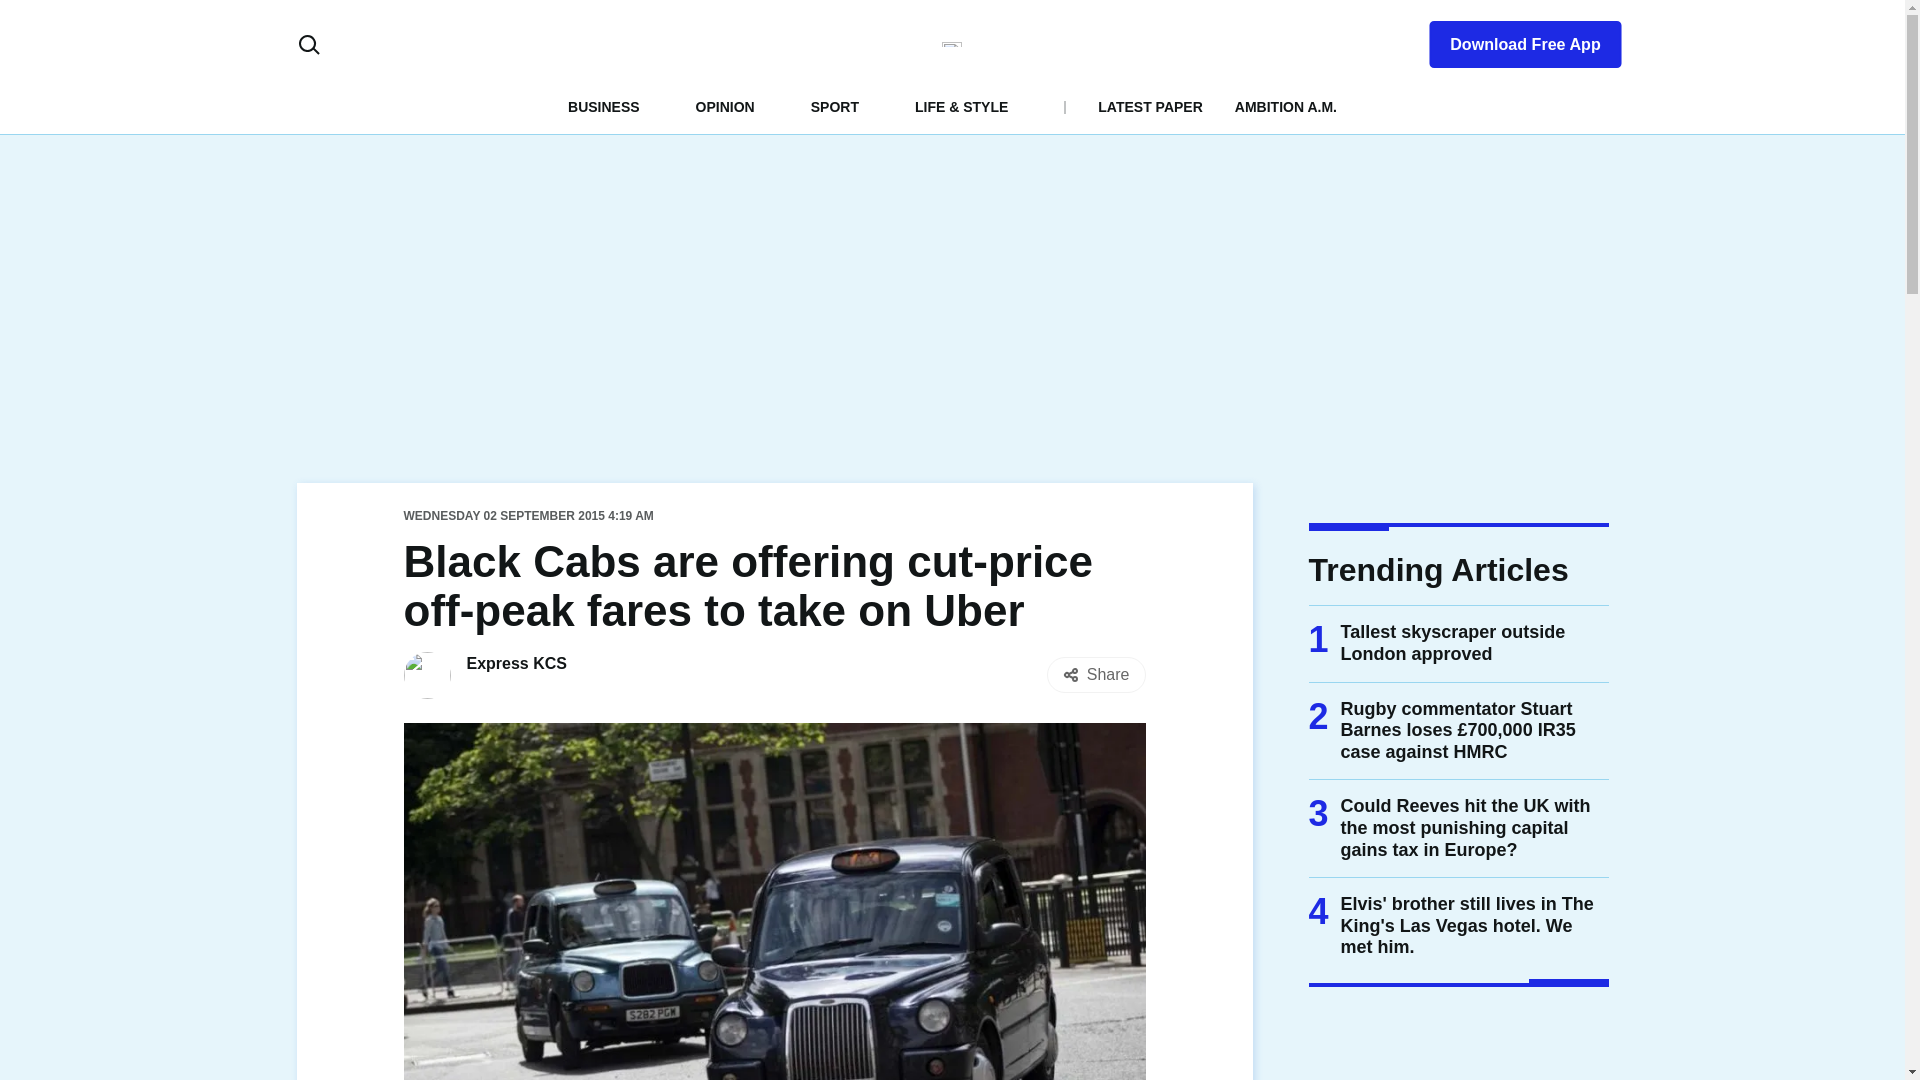  What do you see at coordinates (952, 44) in the screenshot?
I see `CityAM` at bounding box center [952, 44].